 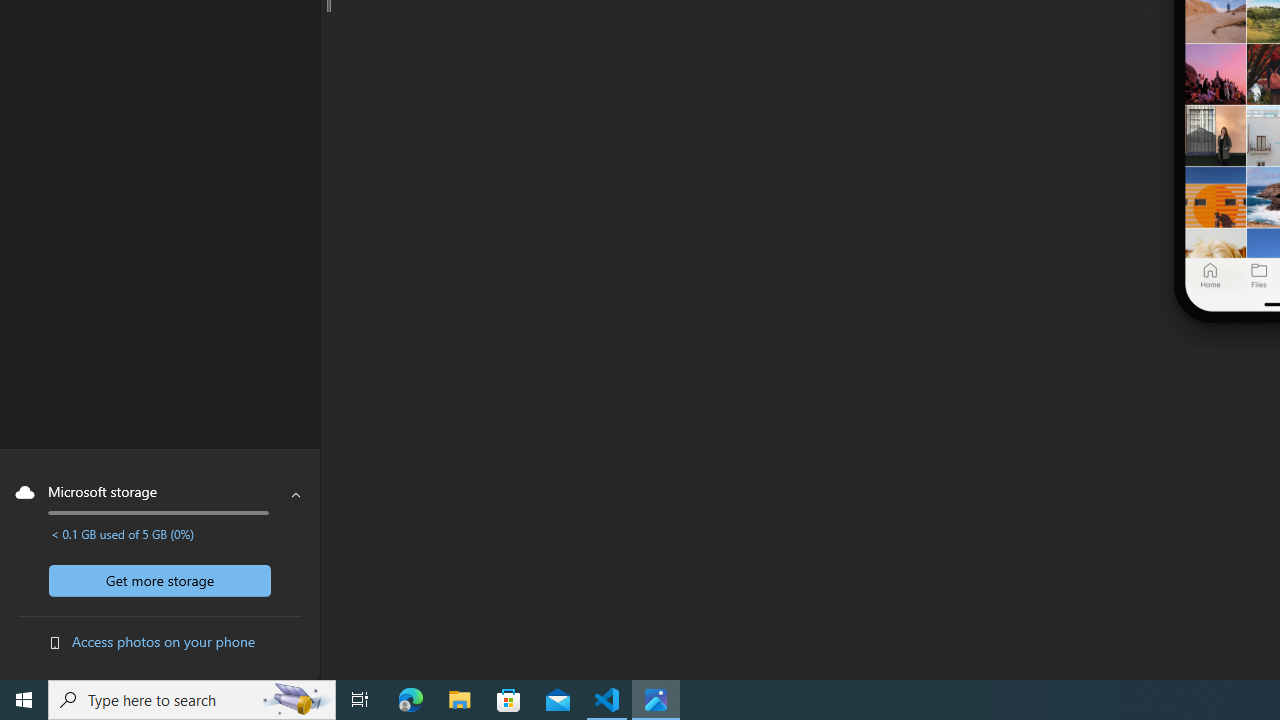 I want to click on Type here to search, so click(x=192, y=700).